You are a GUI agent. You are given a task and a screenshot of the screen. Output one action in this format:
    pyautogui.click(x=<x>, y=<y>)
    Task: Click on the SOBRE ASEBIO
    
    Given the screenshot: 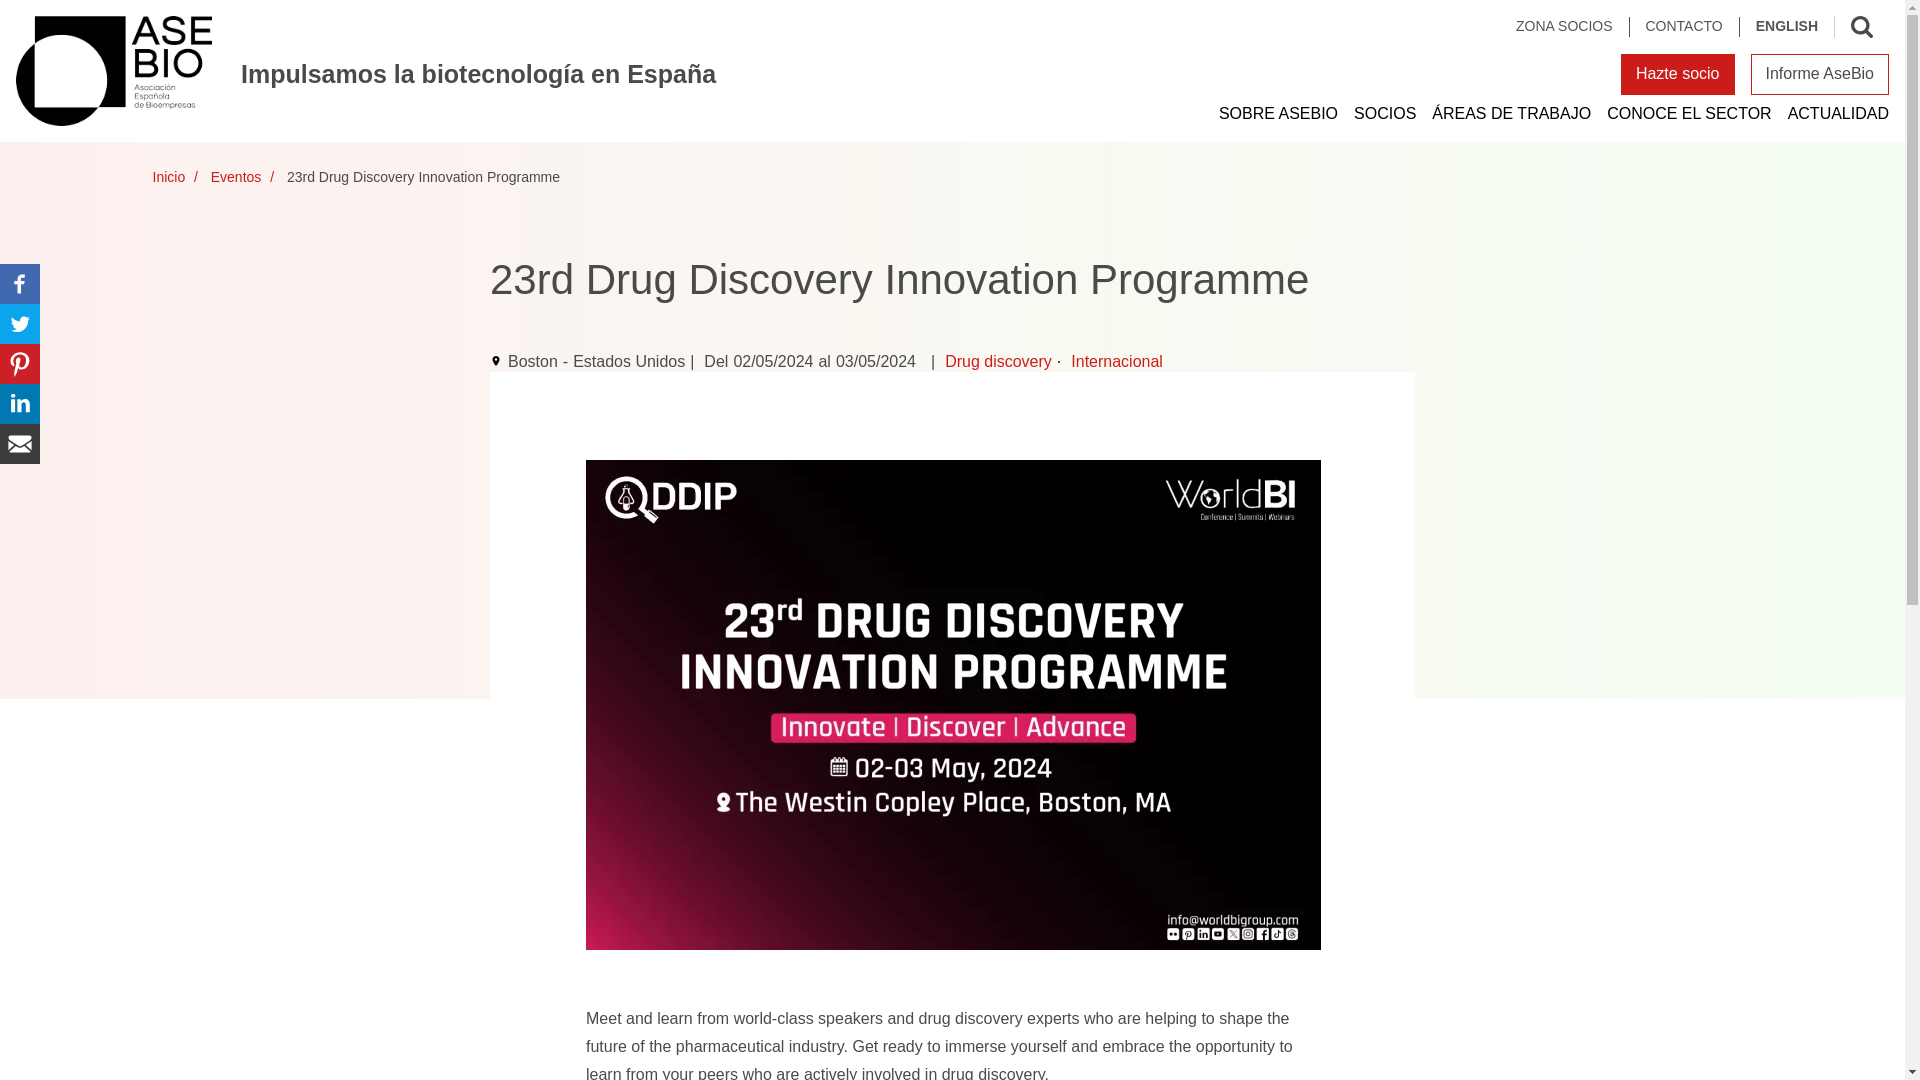 What is the action you would take?
    pyautogui.click(x=1278, y=114)
    